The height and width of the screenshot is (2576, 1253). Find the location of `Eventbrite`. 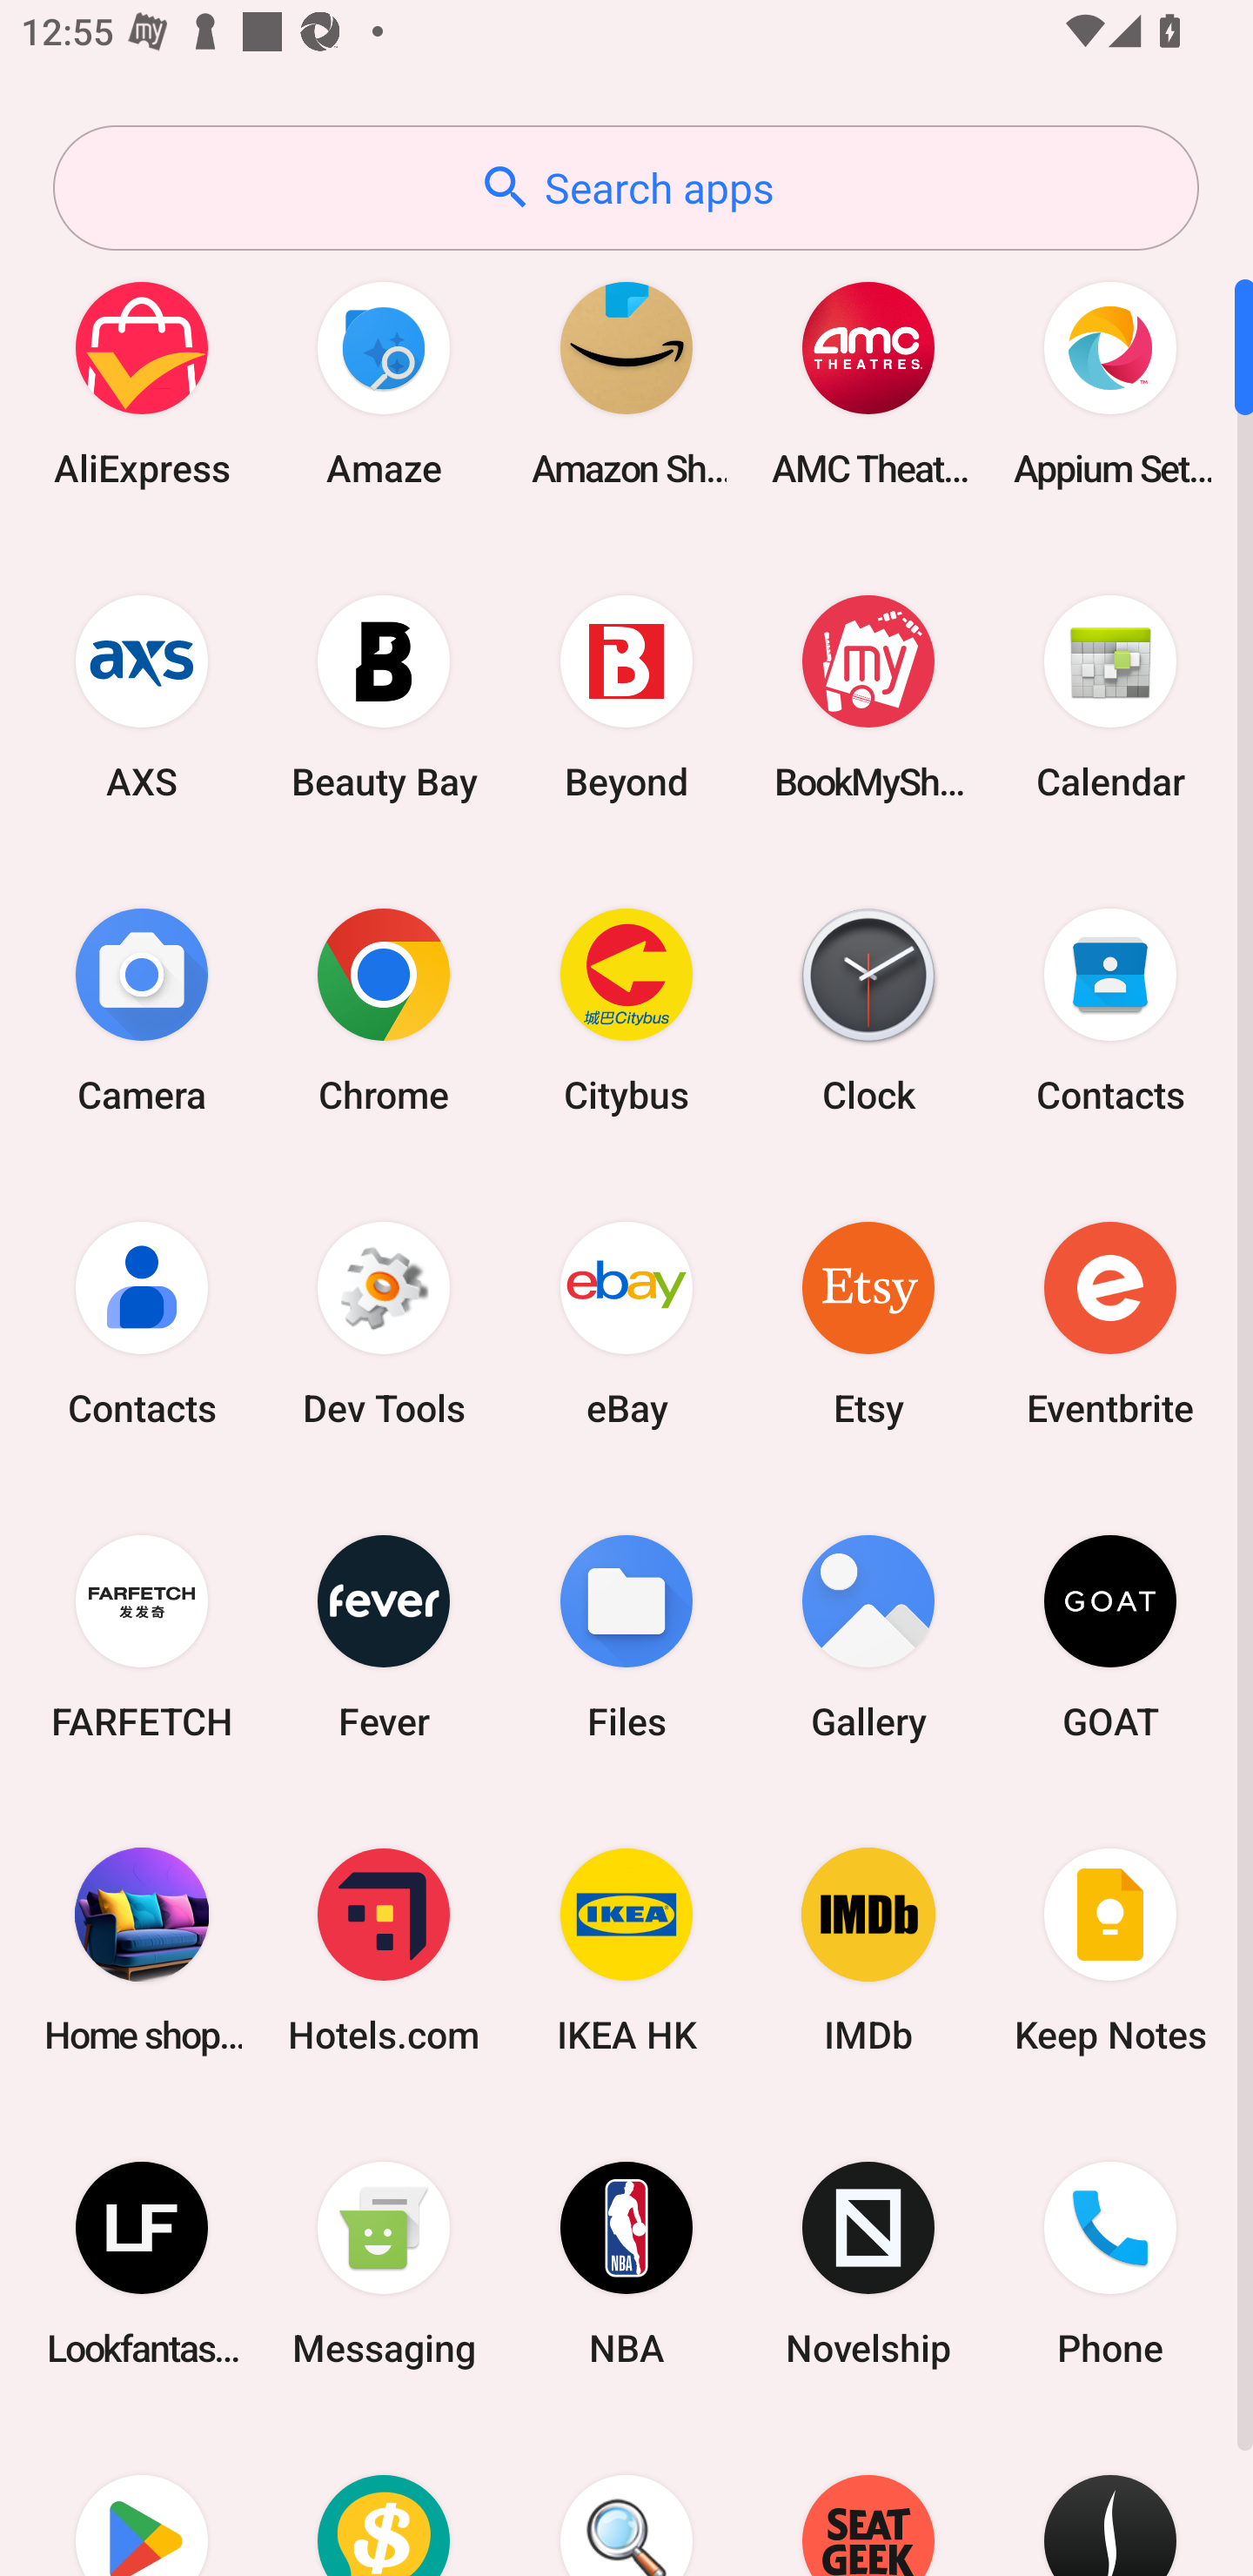

Eventbrite is located at coordinates (1110, 1323).